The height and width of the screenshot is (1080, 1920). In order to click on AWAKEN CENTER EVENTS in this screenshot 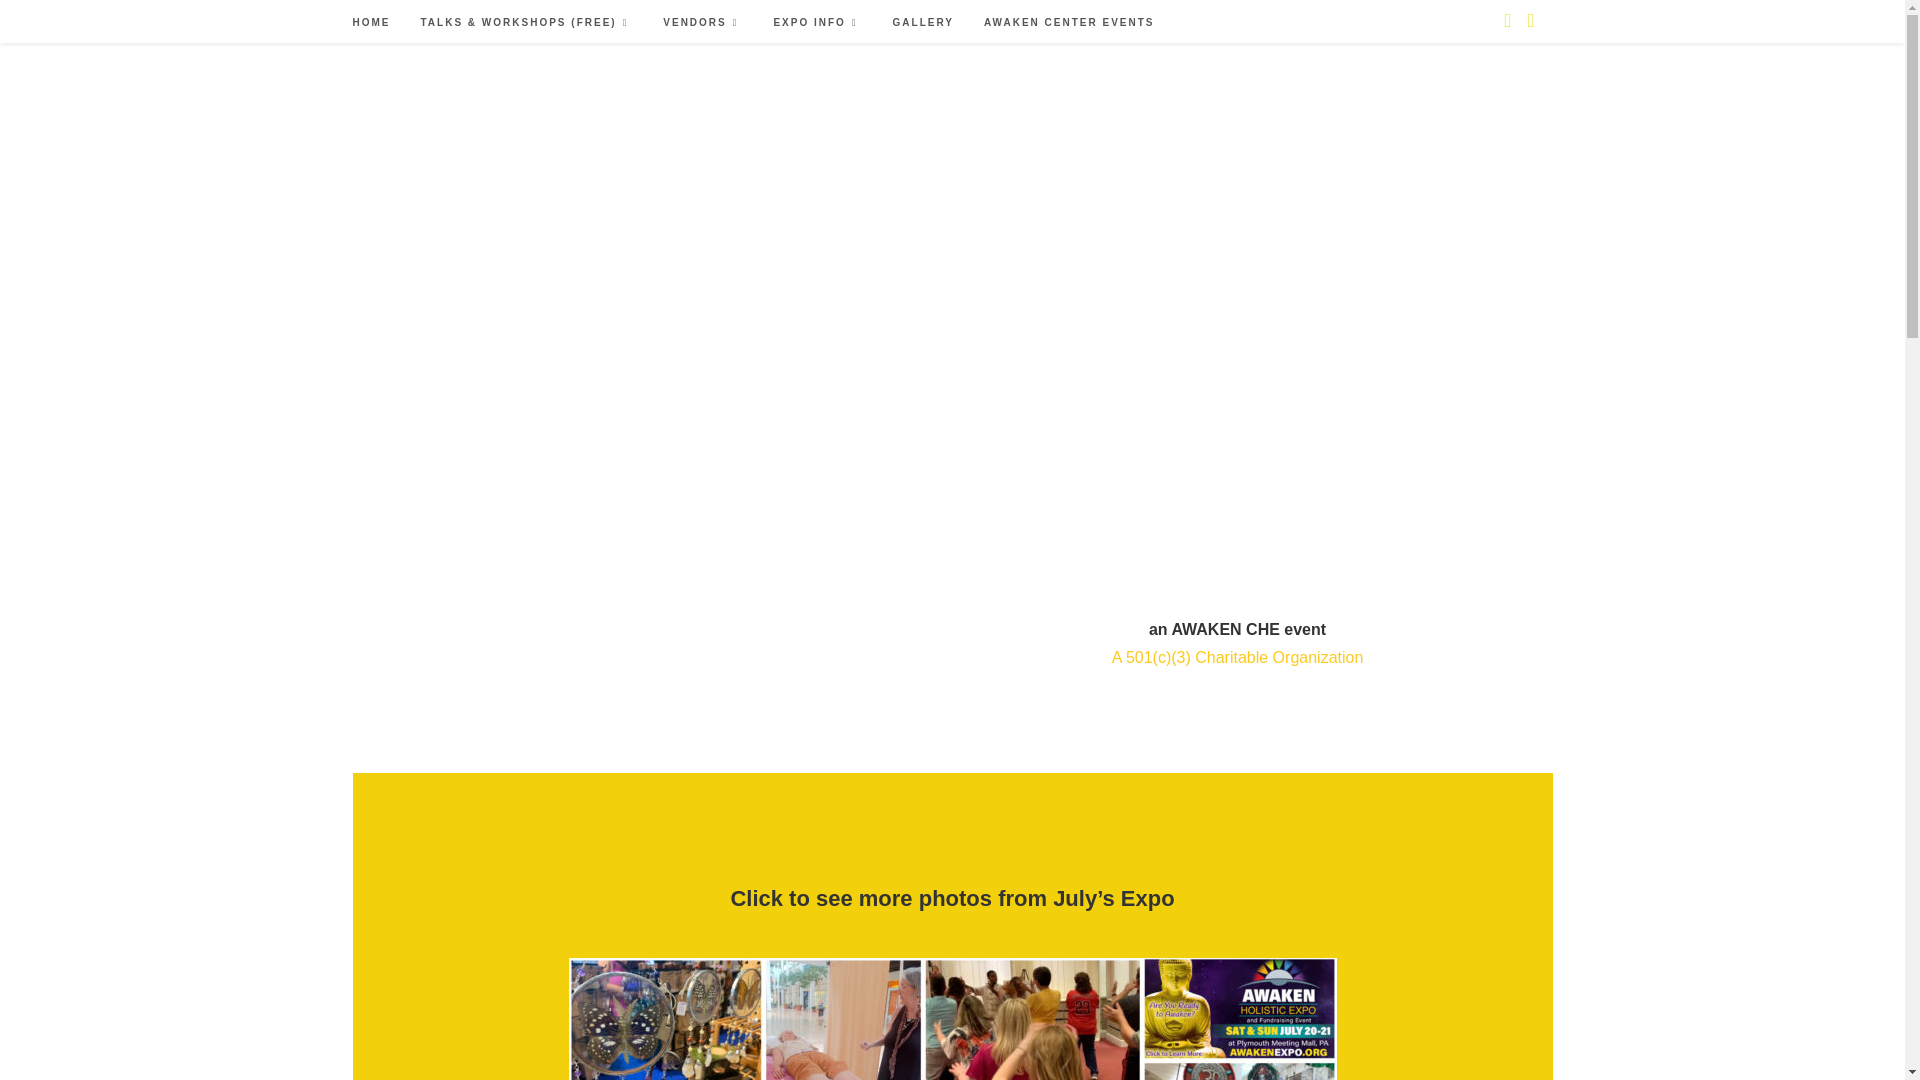, I will do `click(1069, 23)`.